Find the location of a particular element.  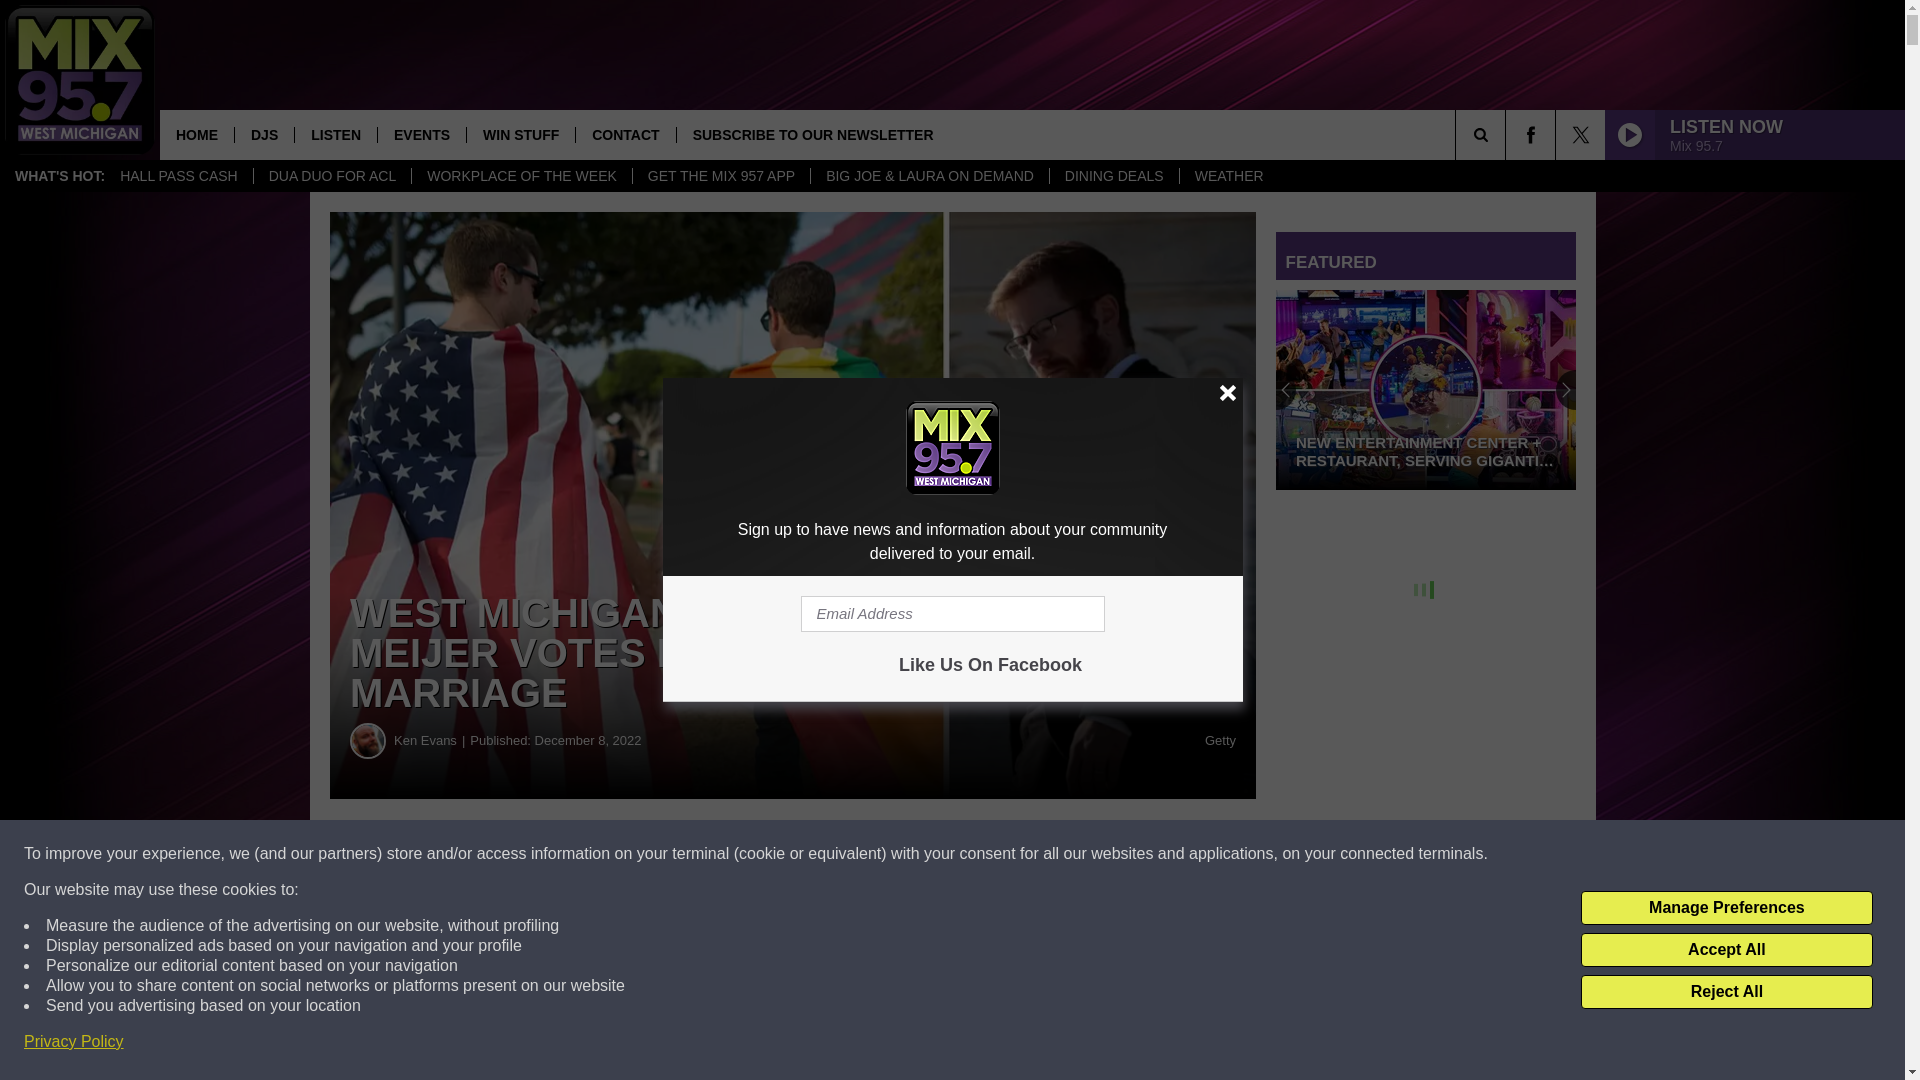

Share on Facebook is located at coordinates (608, 854).